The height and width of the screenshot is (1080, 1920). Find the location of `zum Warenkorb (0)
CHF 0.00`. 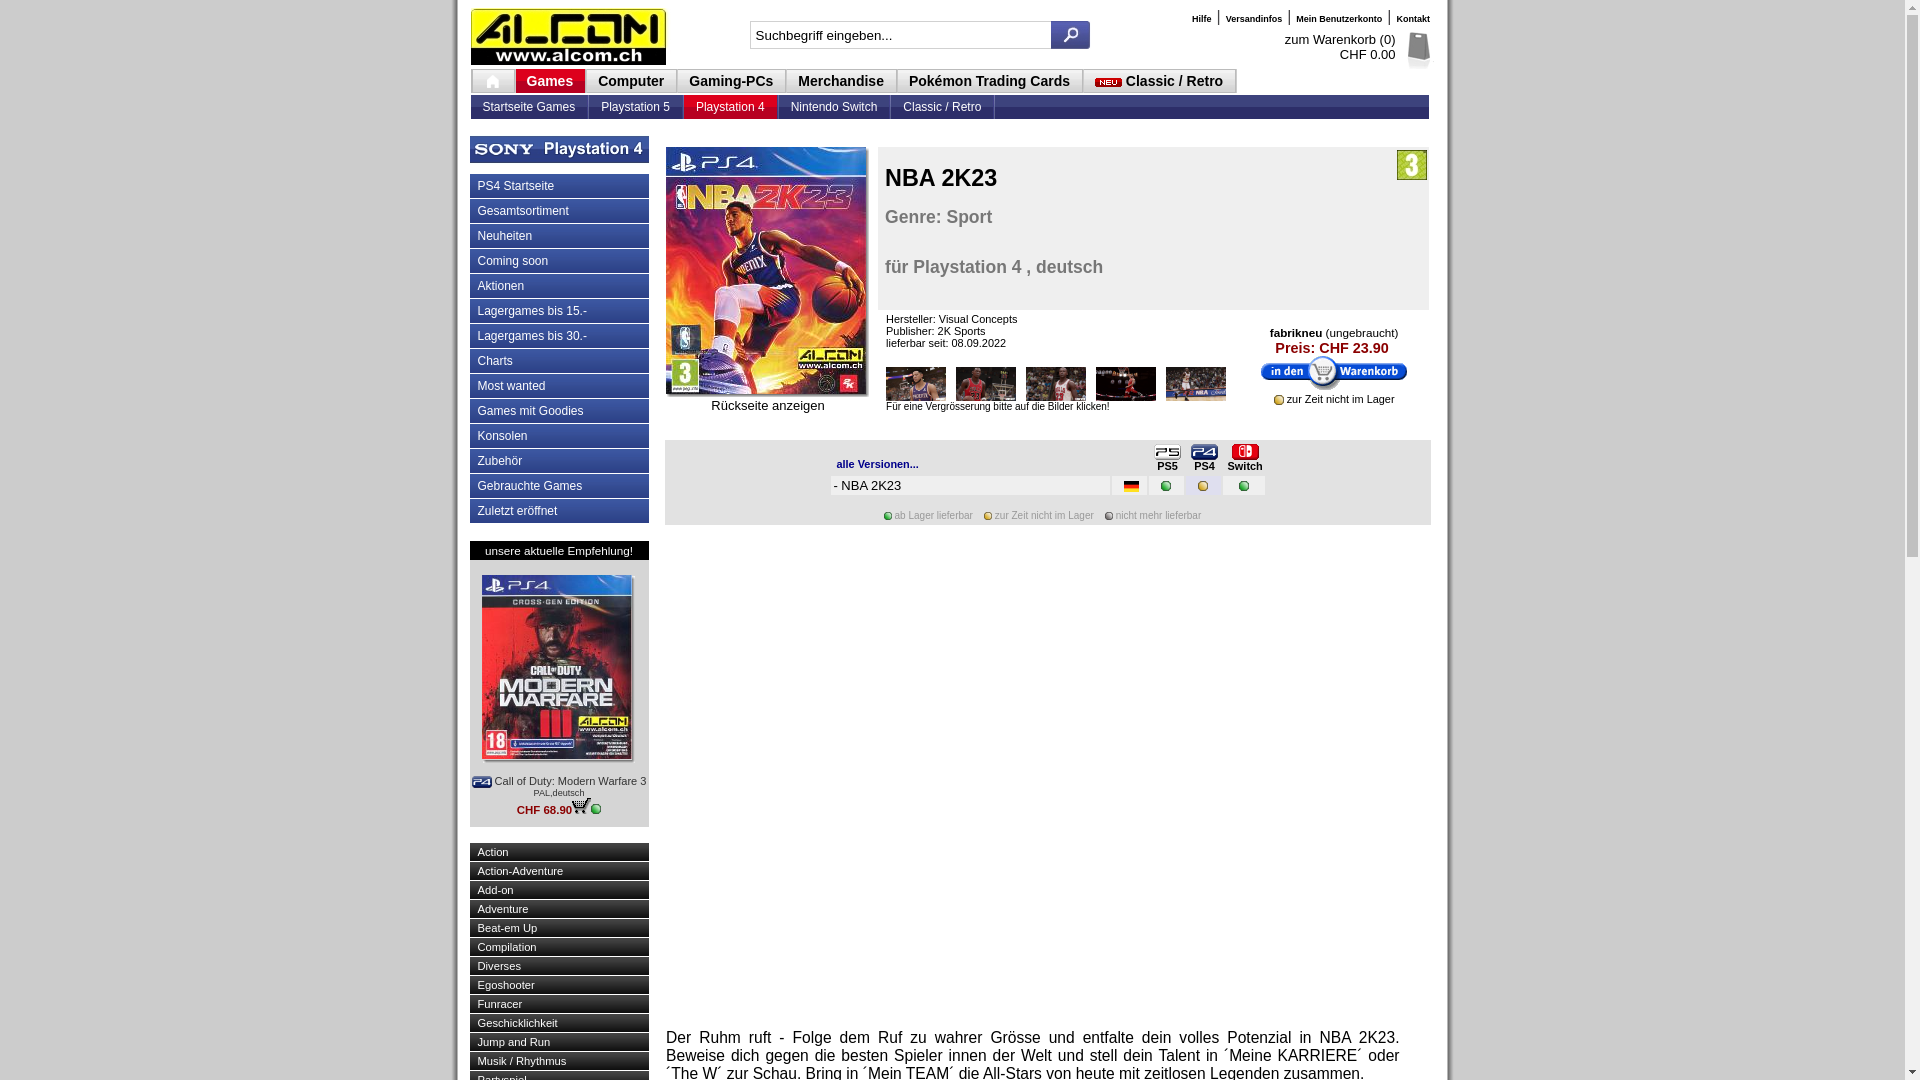

zum Warenkorb (0)
CHF 0.00 is located at coordinates (1340, 47).